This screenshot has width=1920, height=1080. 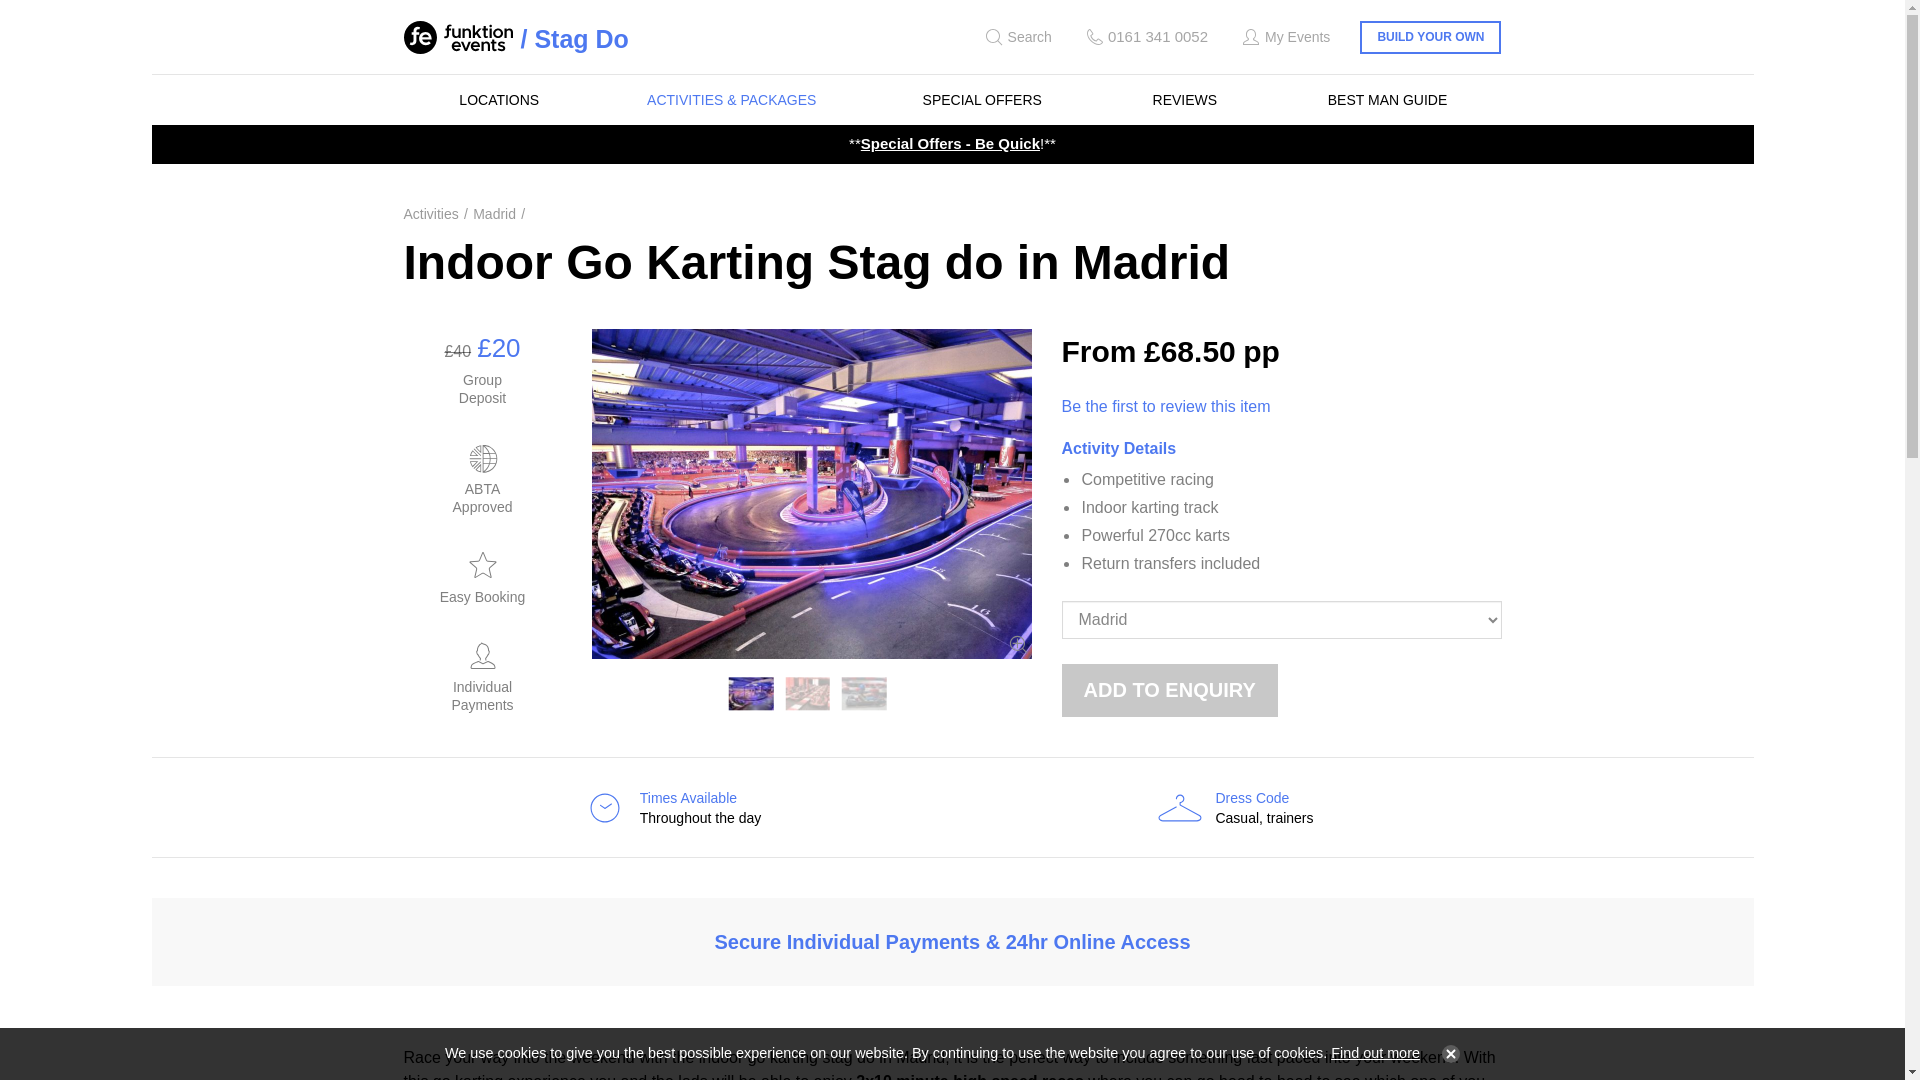 I want to click on Indoor Go Karting Madrid, so click(x=808, y=693).